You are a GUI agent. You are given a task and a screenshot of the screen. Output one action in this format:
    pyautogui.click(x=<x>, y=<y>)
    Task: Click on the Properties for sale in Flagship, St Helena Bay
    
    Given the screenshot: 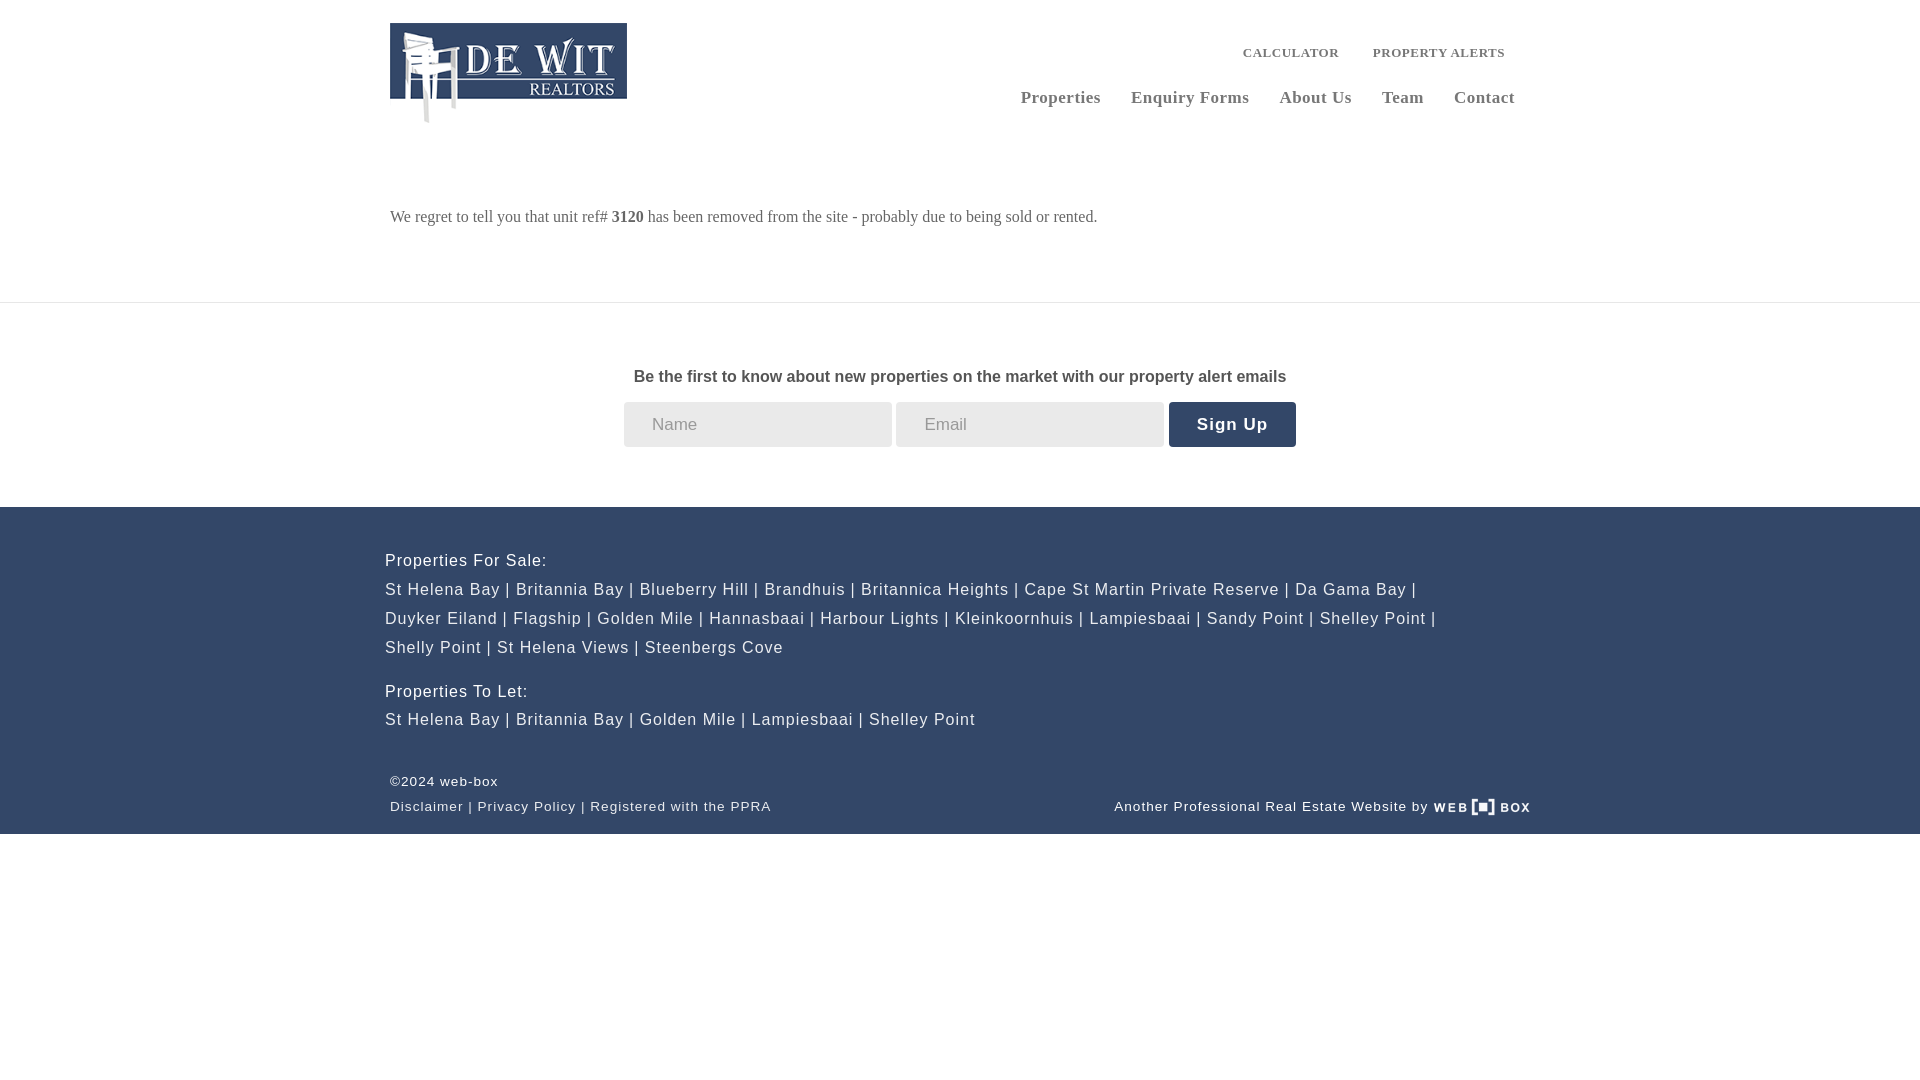 What is the action you would take?
    pyautogui.click(x=552, y=618)
    